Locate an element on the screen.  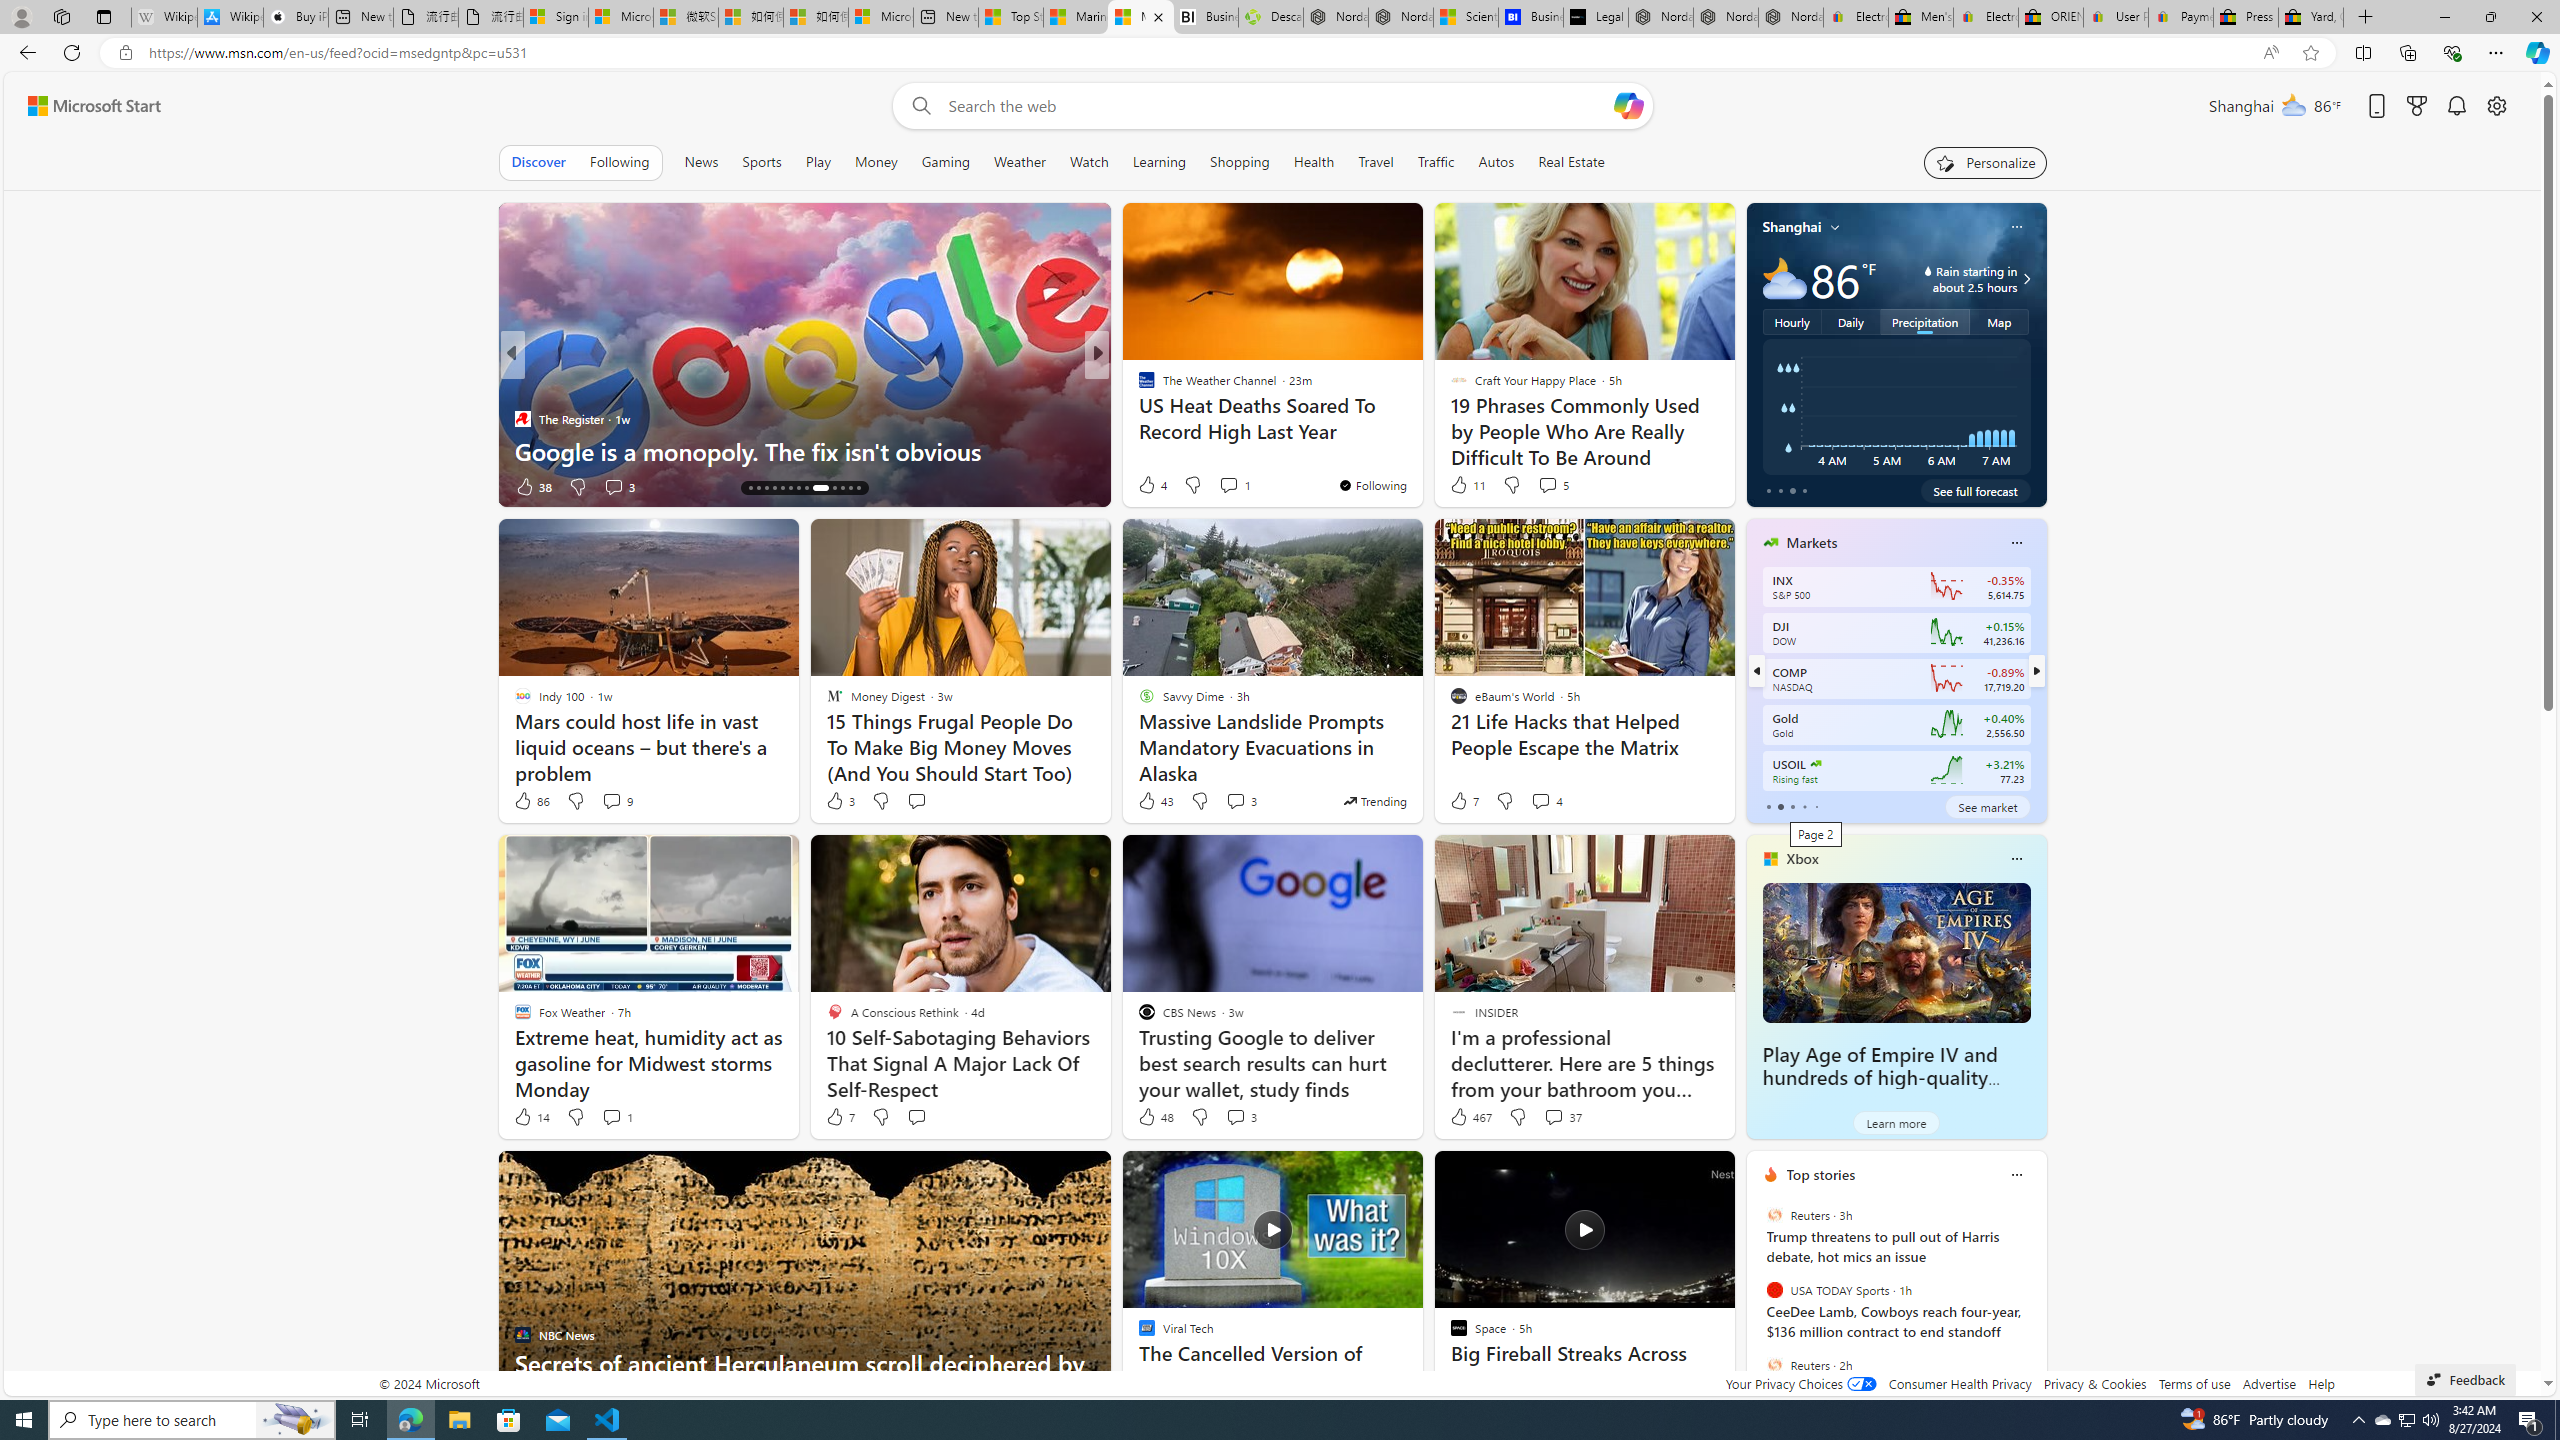
water-drop-icon Rain starting in about 2.5 hours is located at coordinates (1953, 279).